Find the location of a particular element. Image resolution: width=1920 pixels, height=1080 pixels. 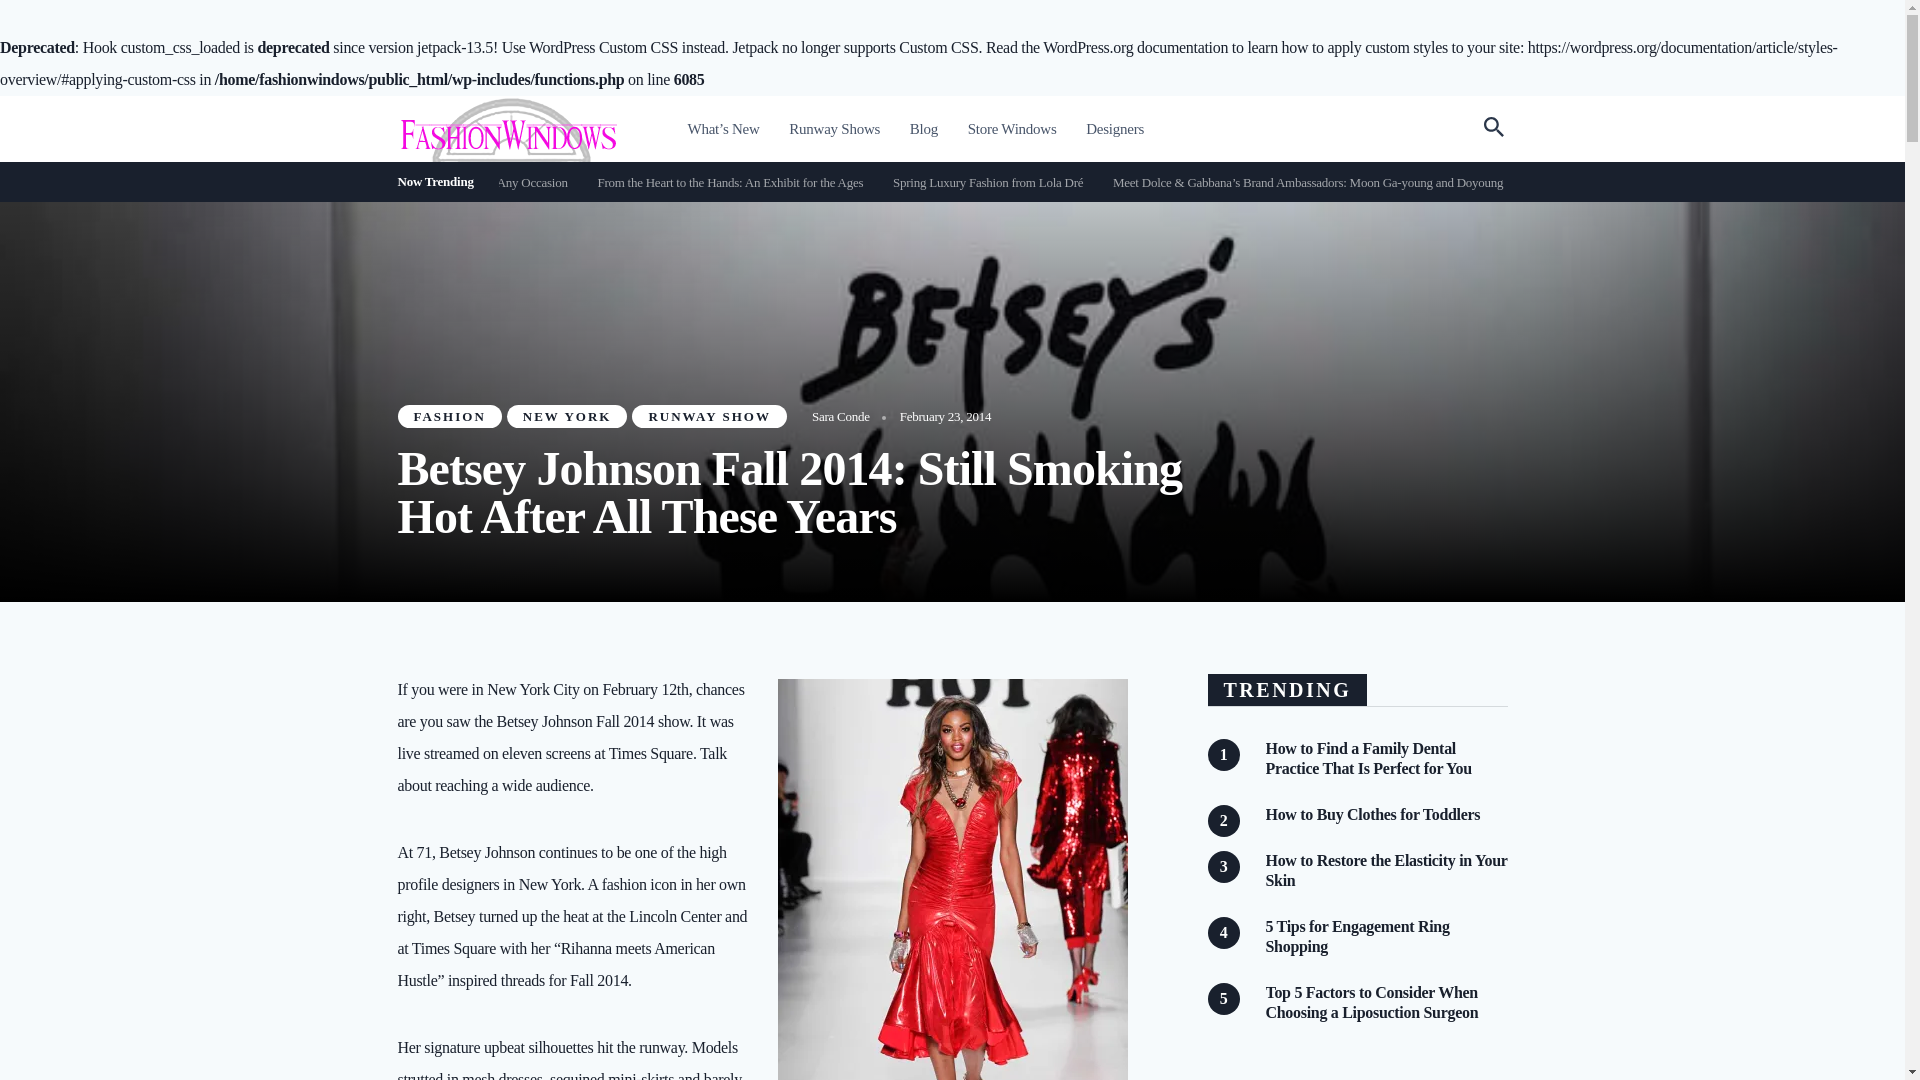

The Art of Choosing the Perfect Suit for Any Occasion is located at coordinates (544, 182).